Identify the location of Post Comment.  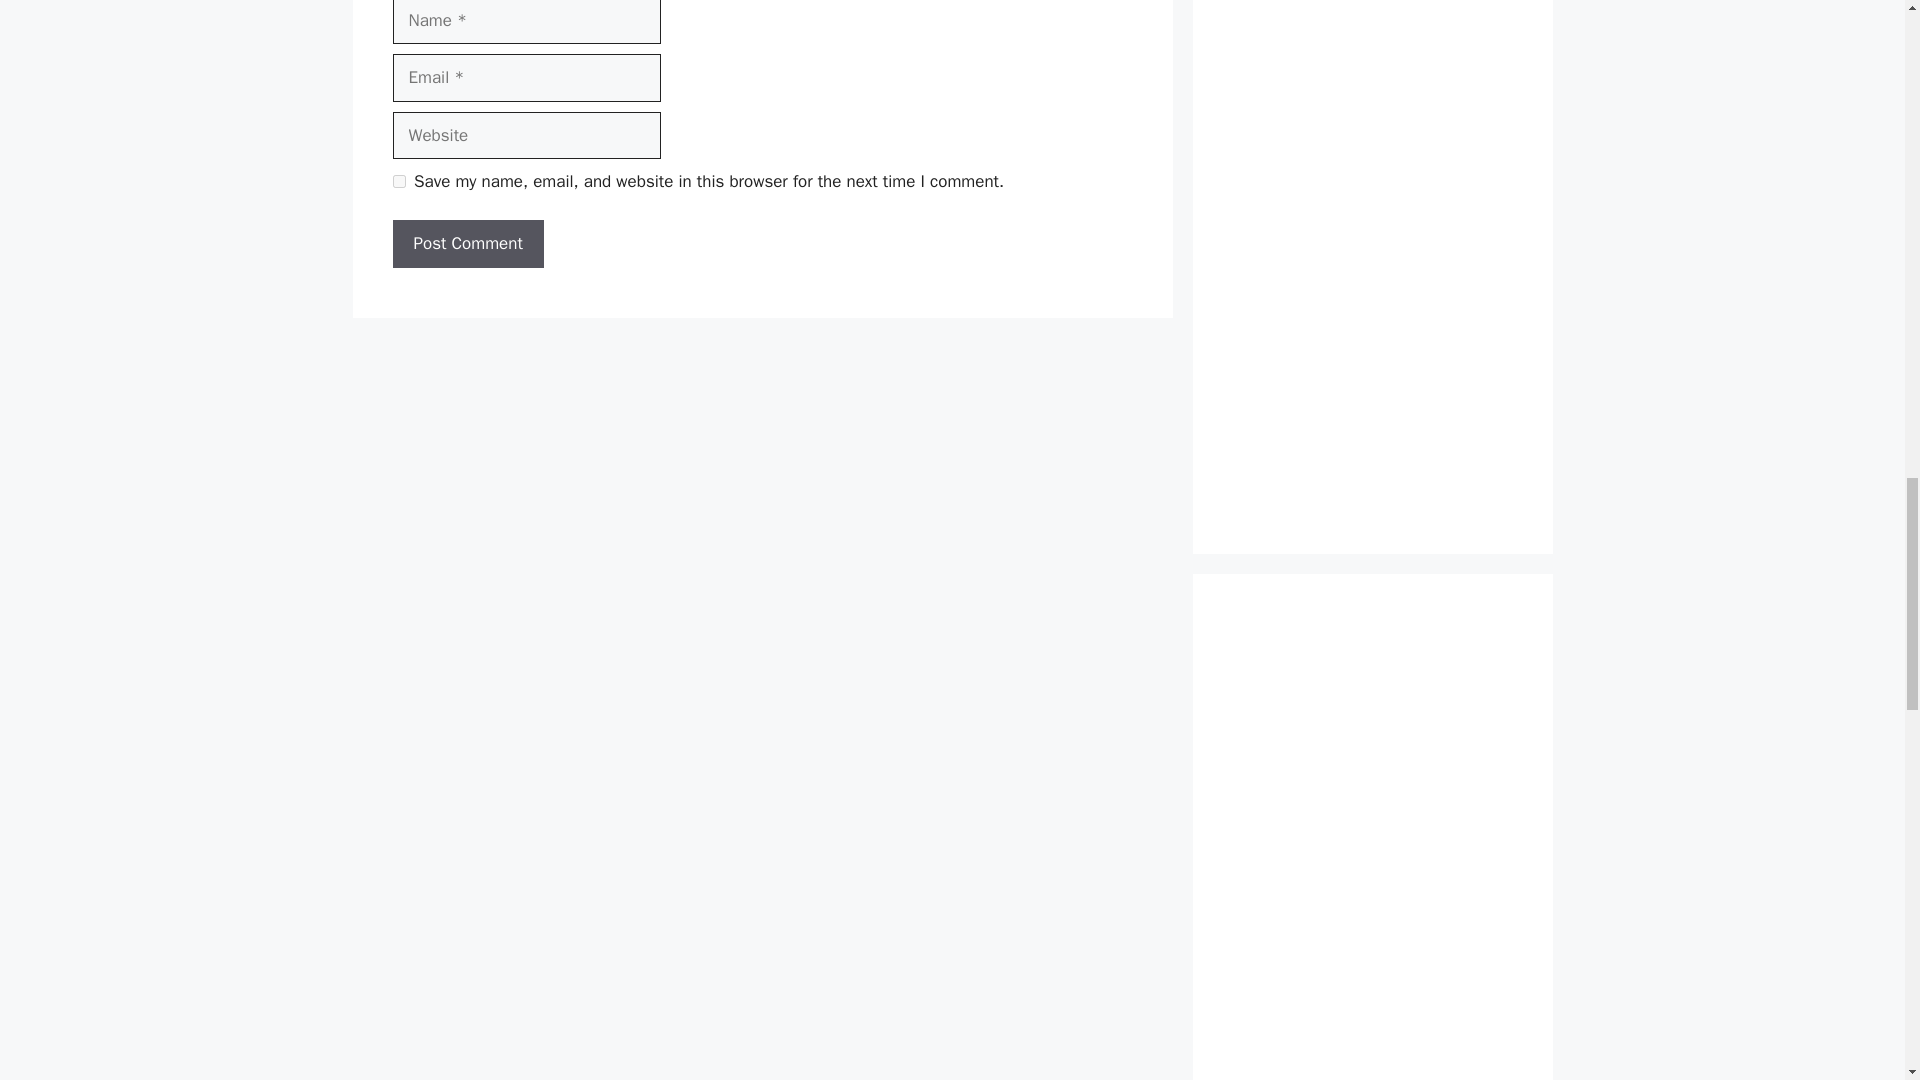
(467, 244).